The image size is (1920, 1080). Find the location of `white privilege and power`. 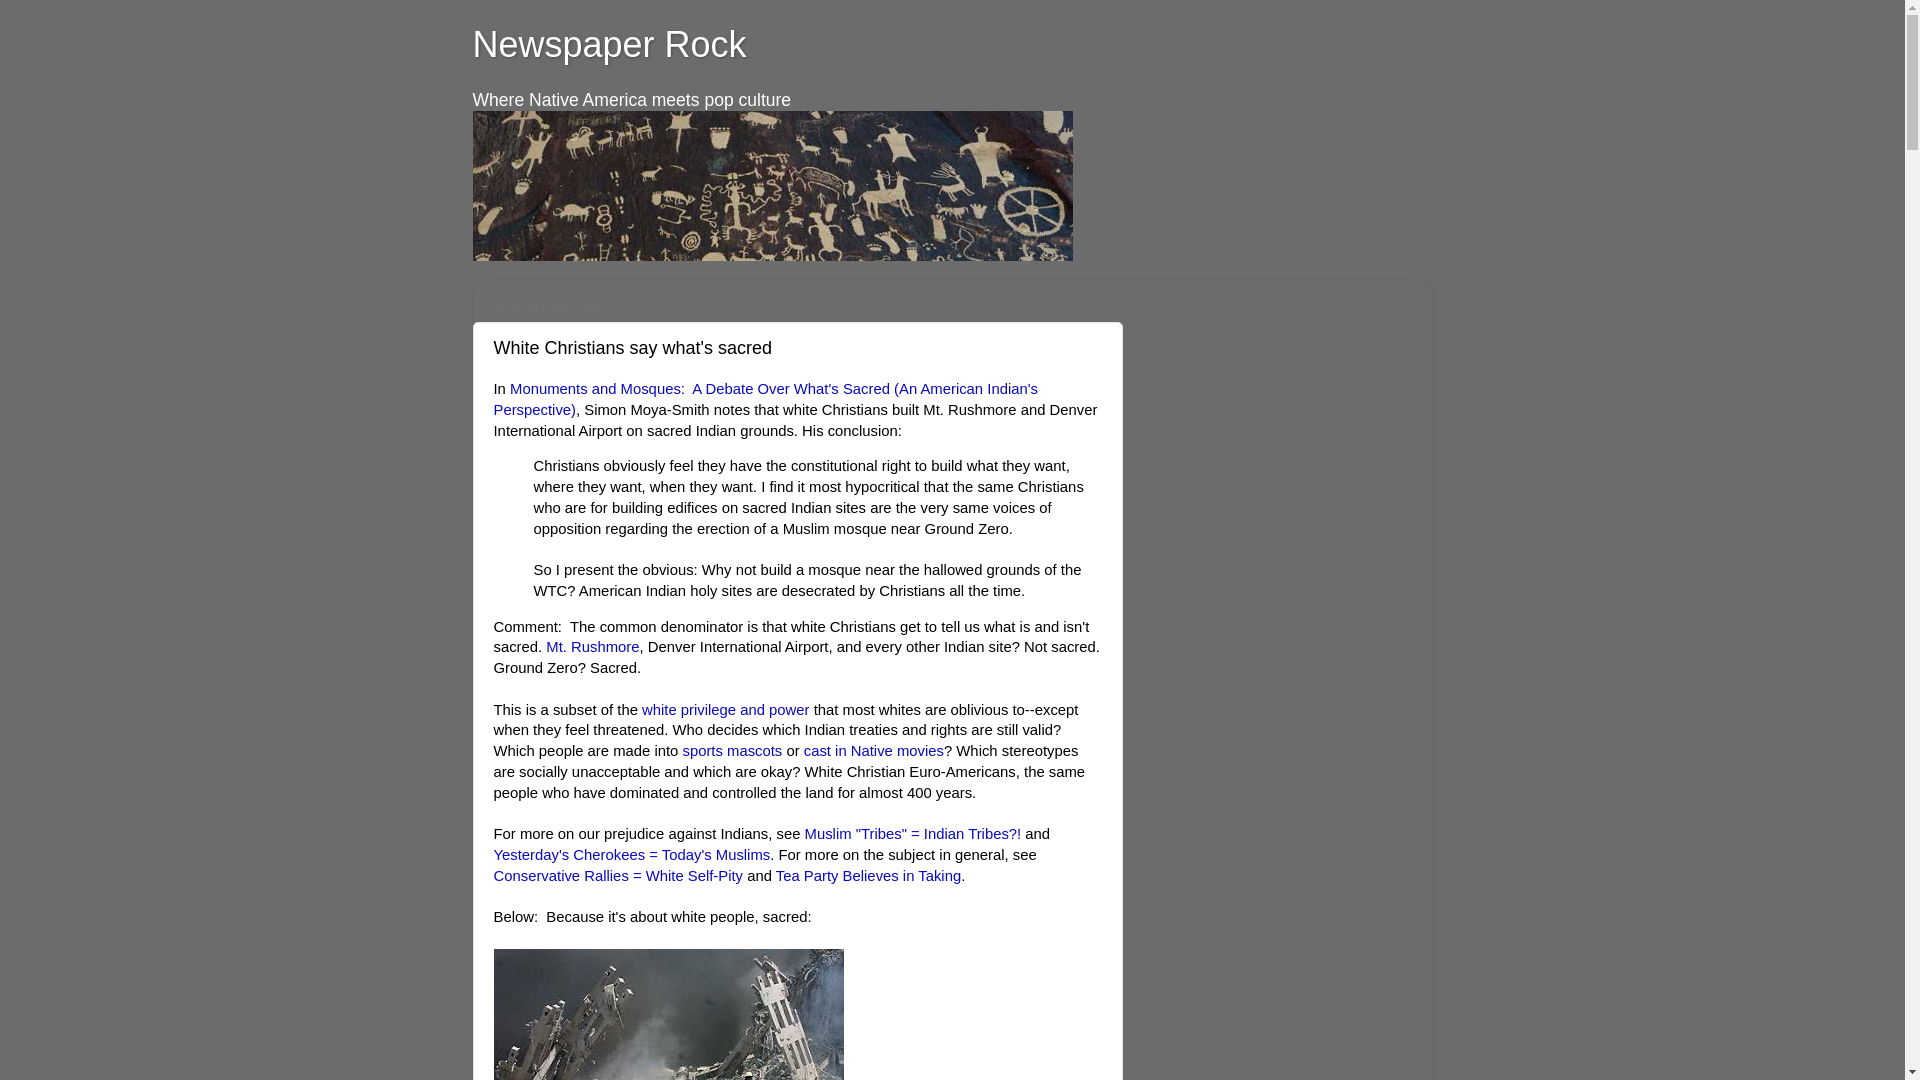

white privilege and power is located at coordinates (726, 710).